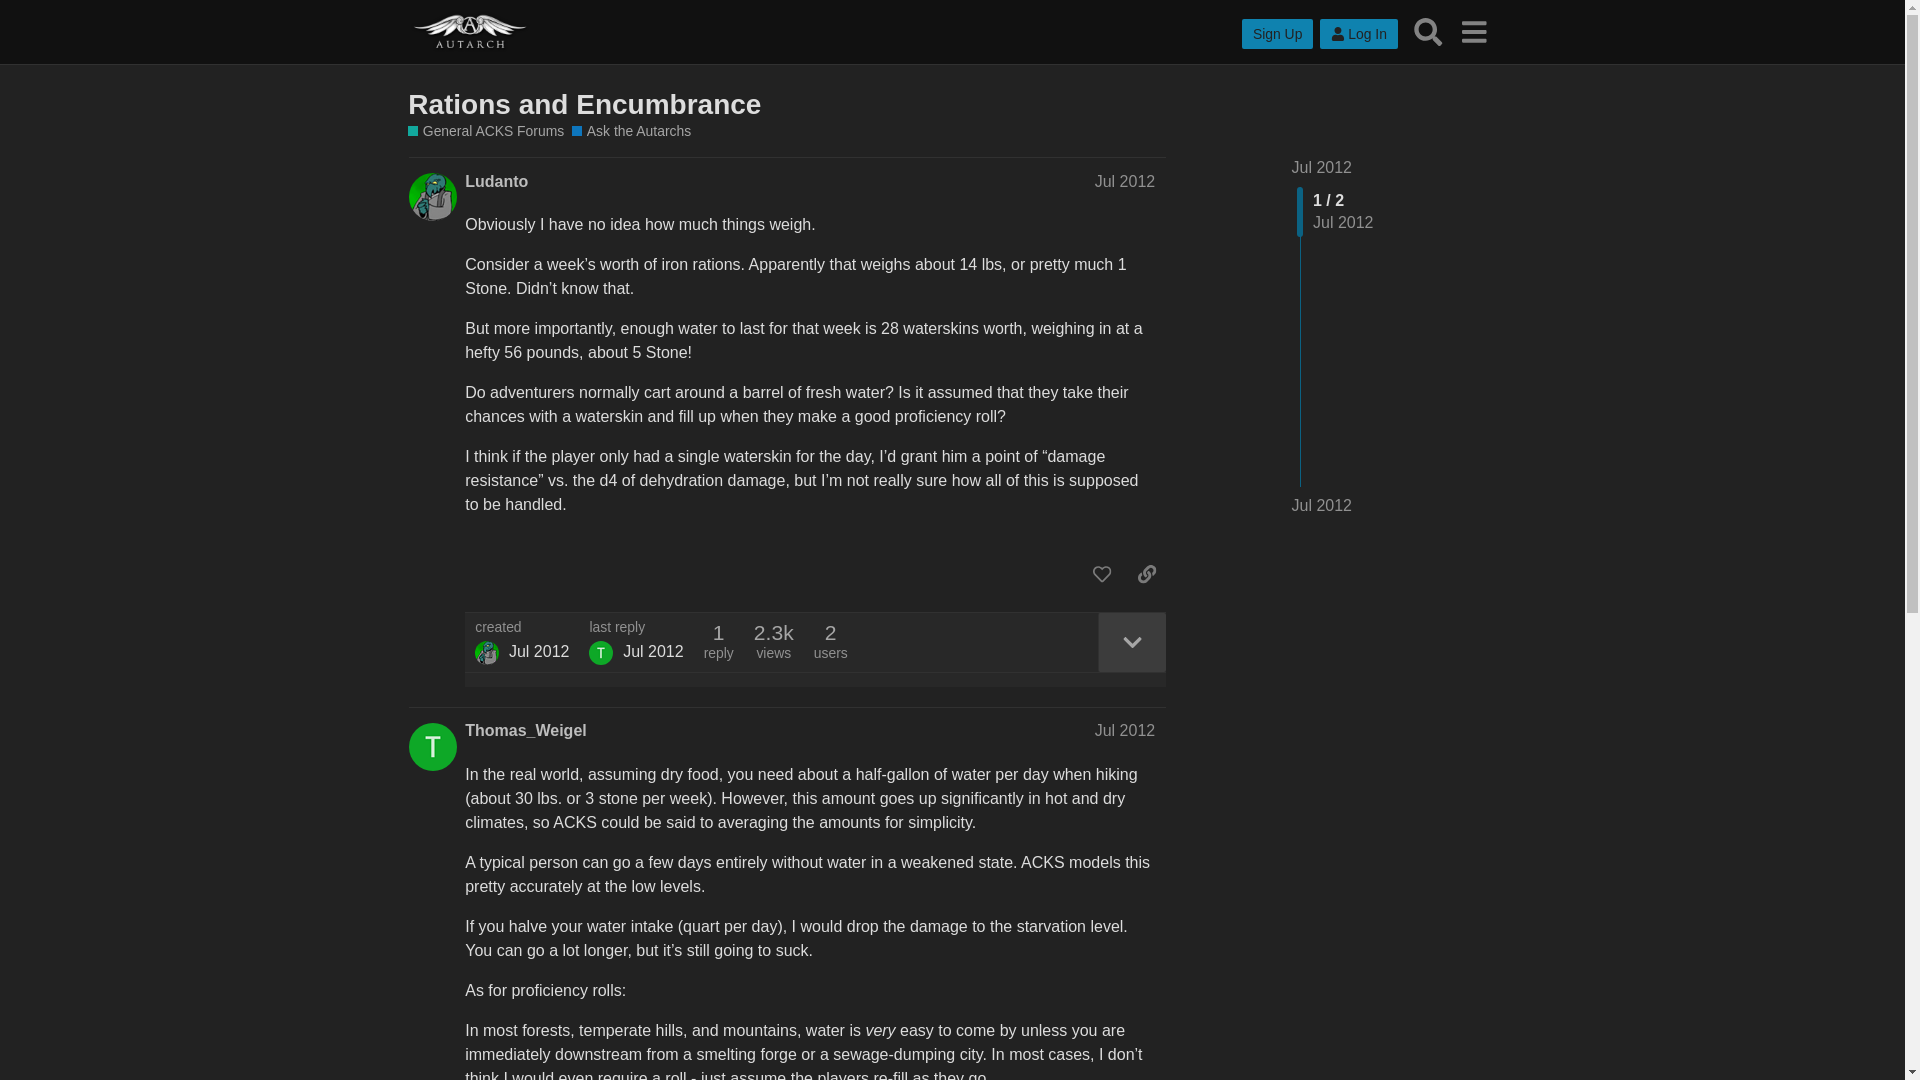 The height and width of the screenshot is (1080, 1920). What do you see at coordinates (1124, 730) in the screenshot?
I see `Jul 2012` at bounding box center [1124, 730].